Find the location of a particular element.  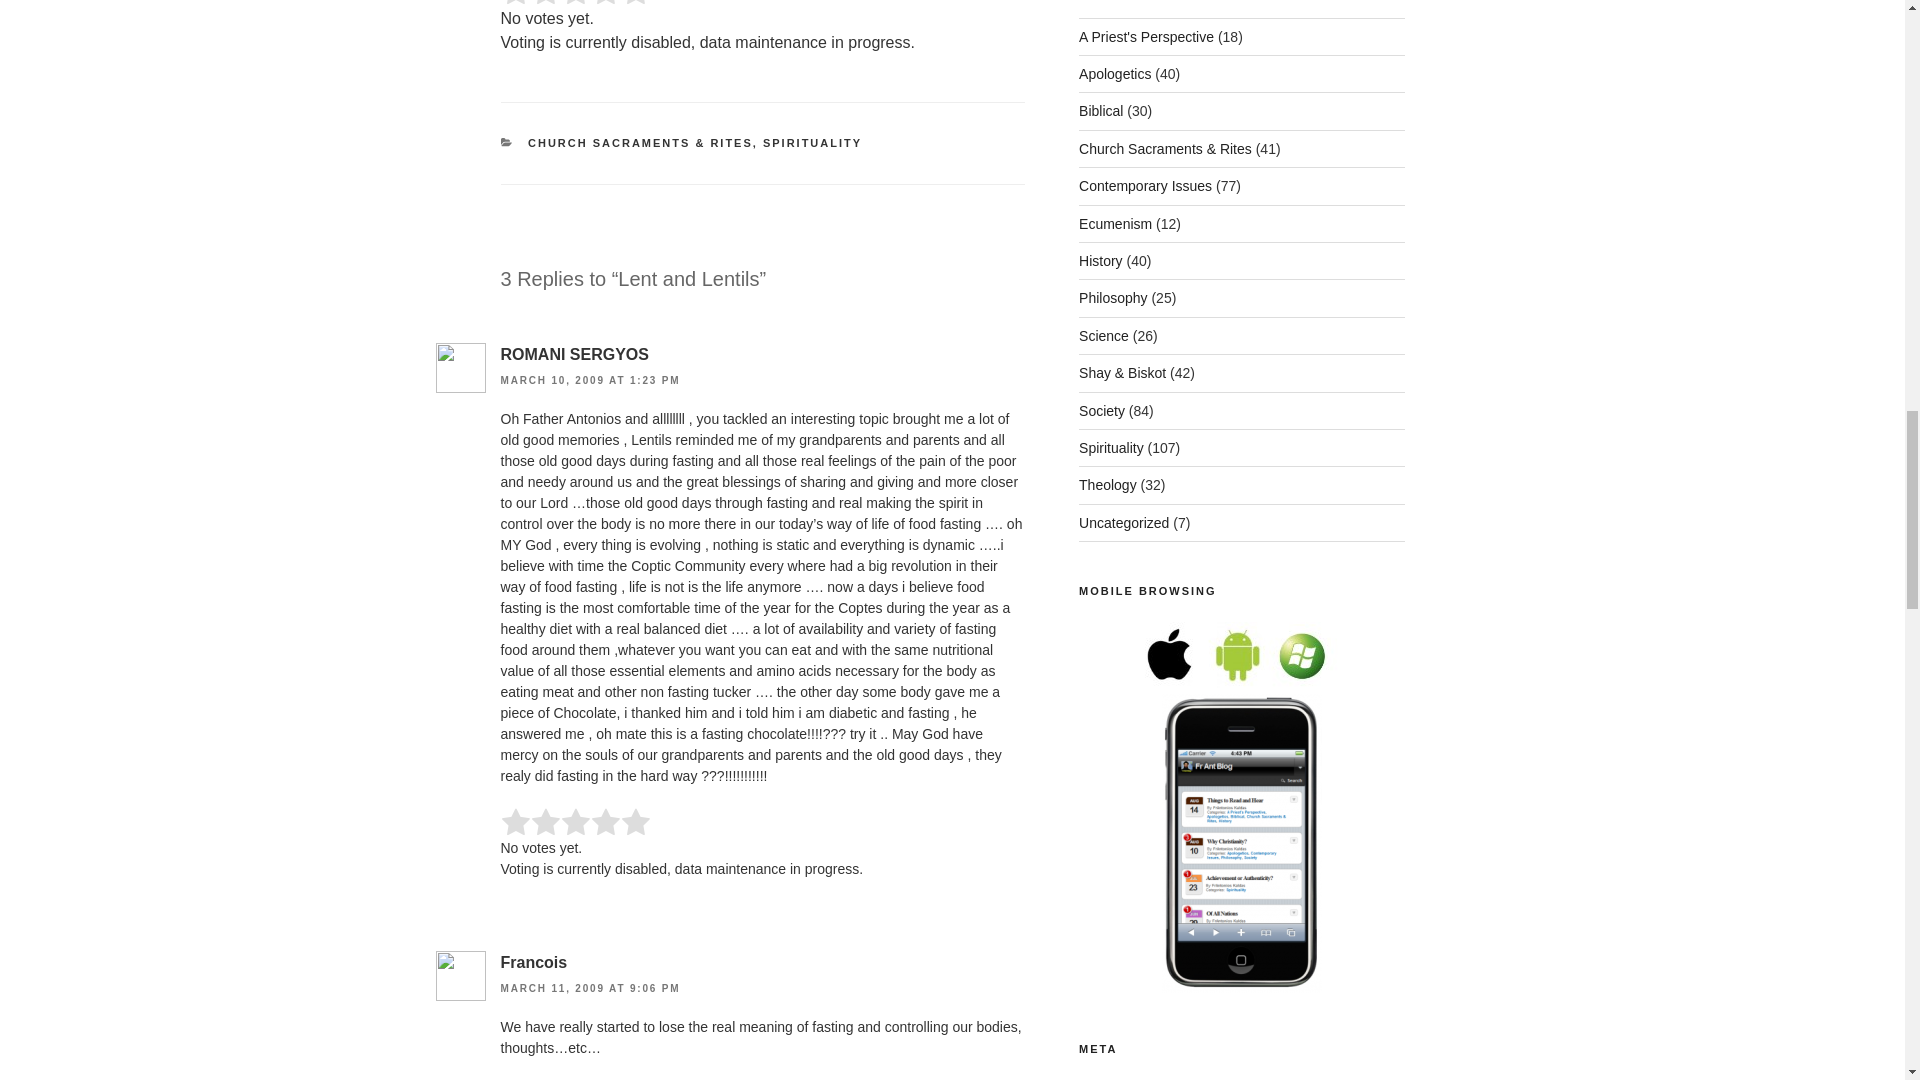

History is located at coordinates (1101, 260).